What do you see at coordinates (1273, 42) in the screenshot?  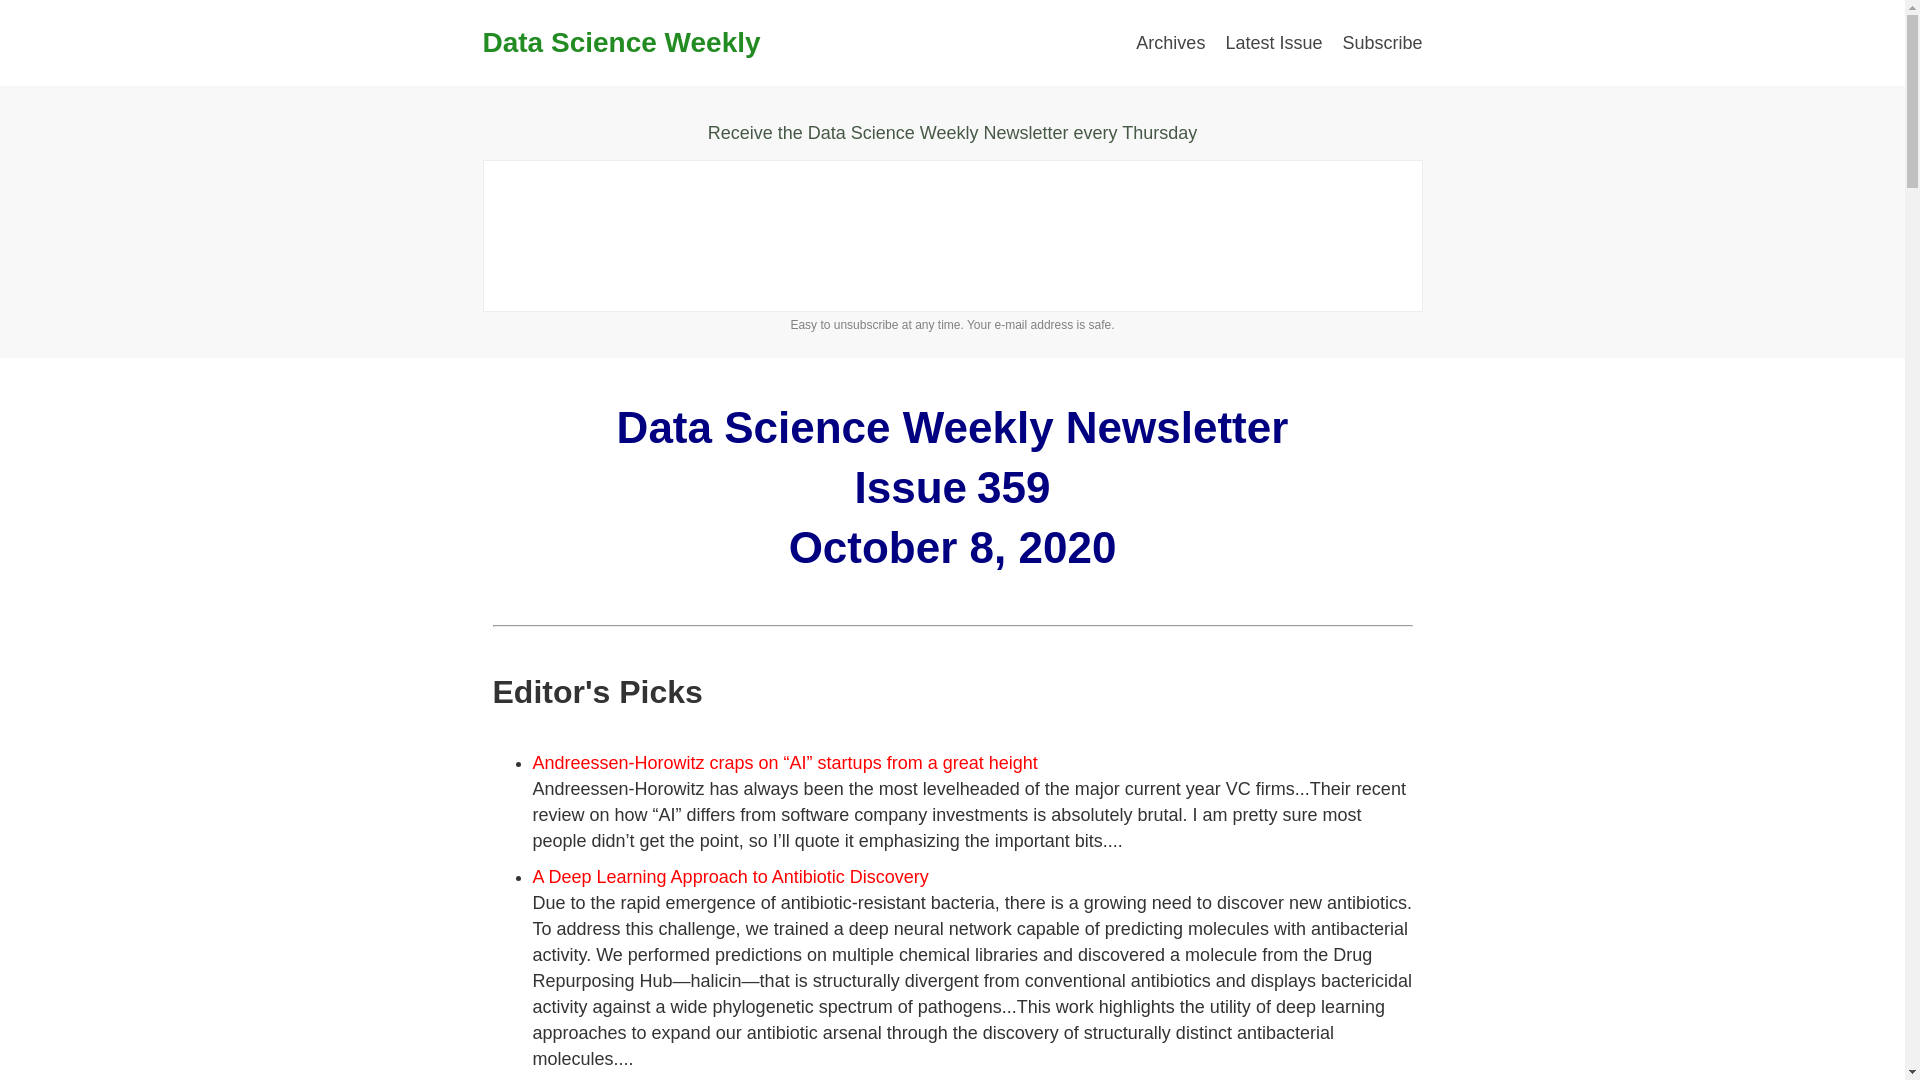 I see `Latest Issue` at bounding box center [1273, 42].